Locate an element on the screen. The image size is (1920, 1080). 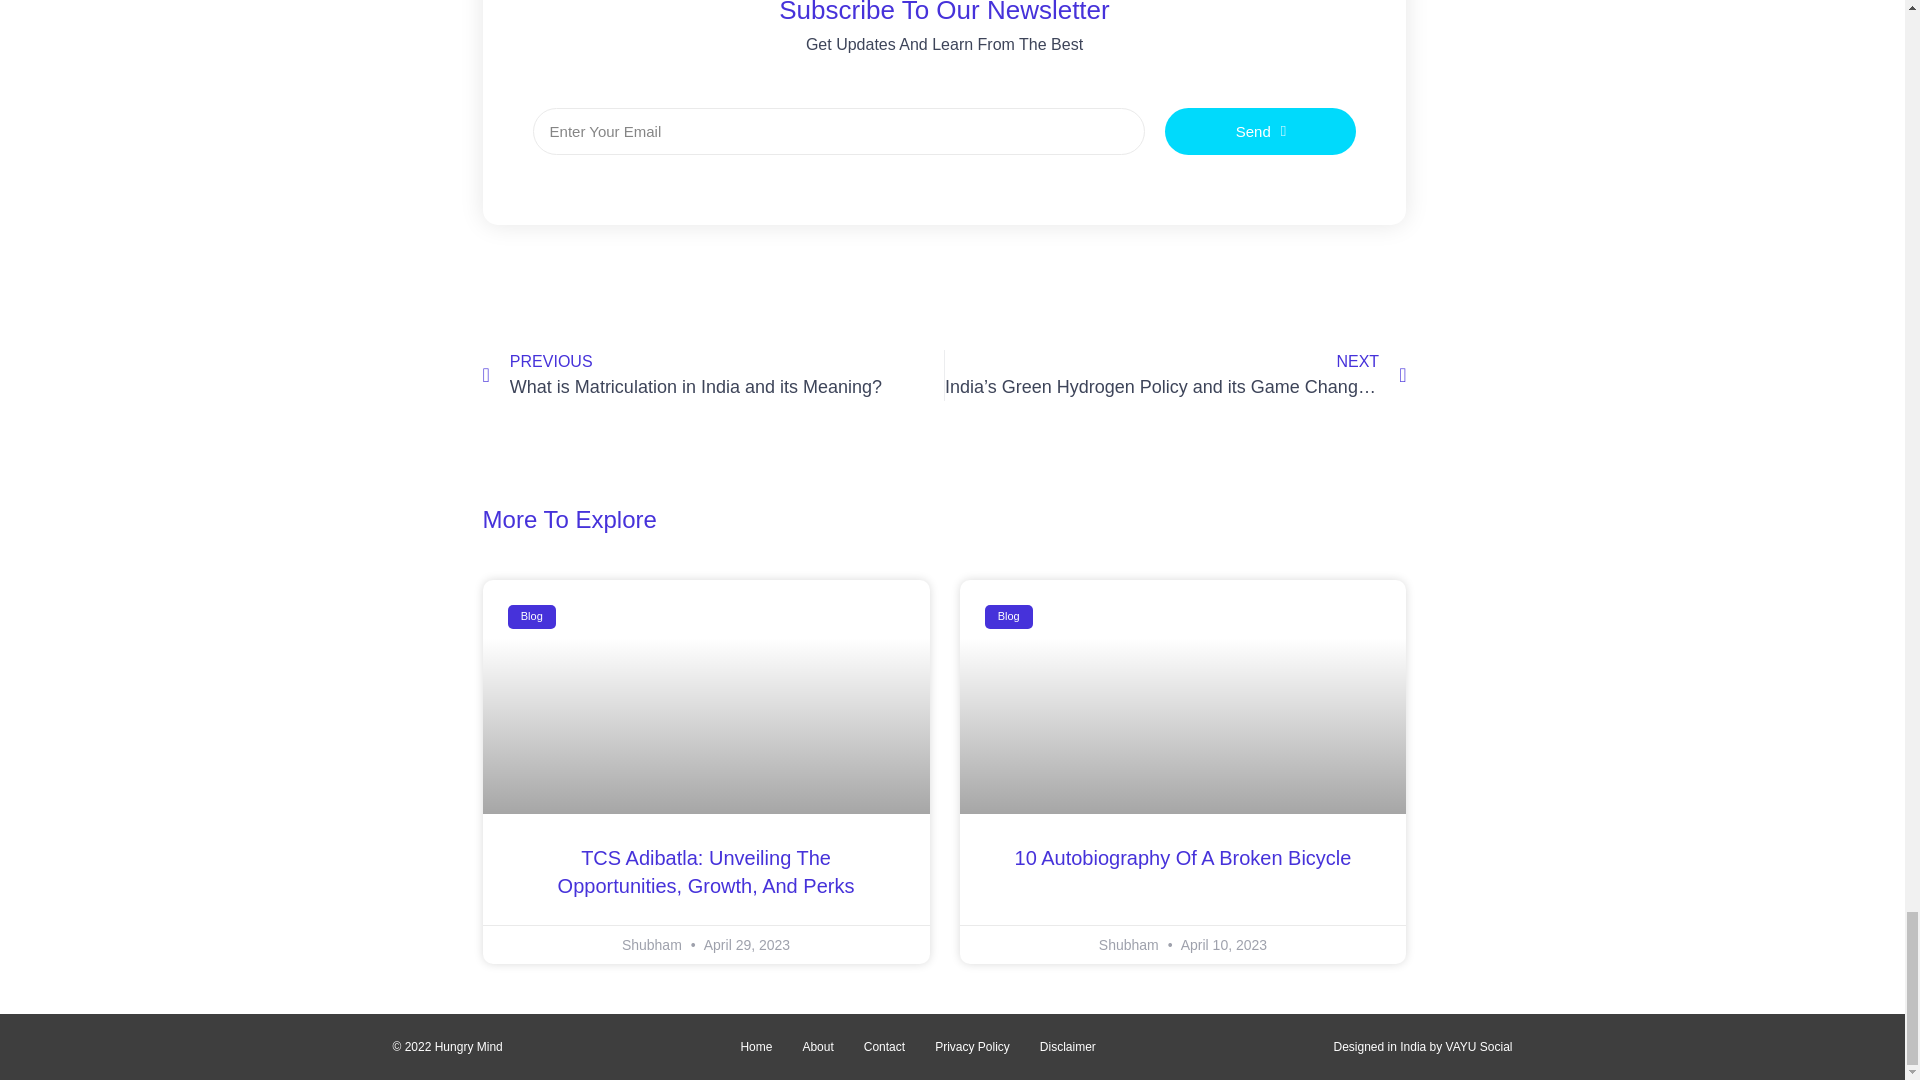
10 Autobiography Of A Broken Bicycle is located at coordinates (1183, 858).